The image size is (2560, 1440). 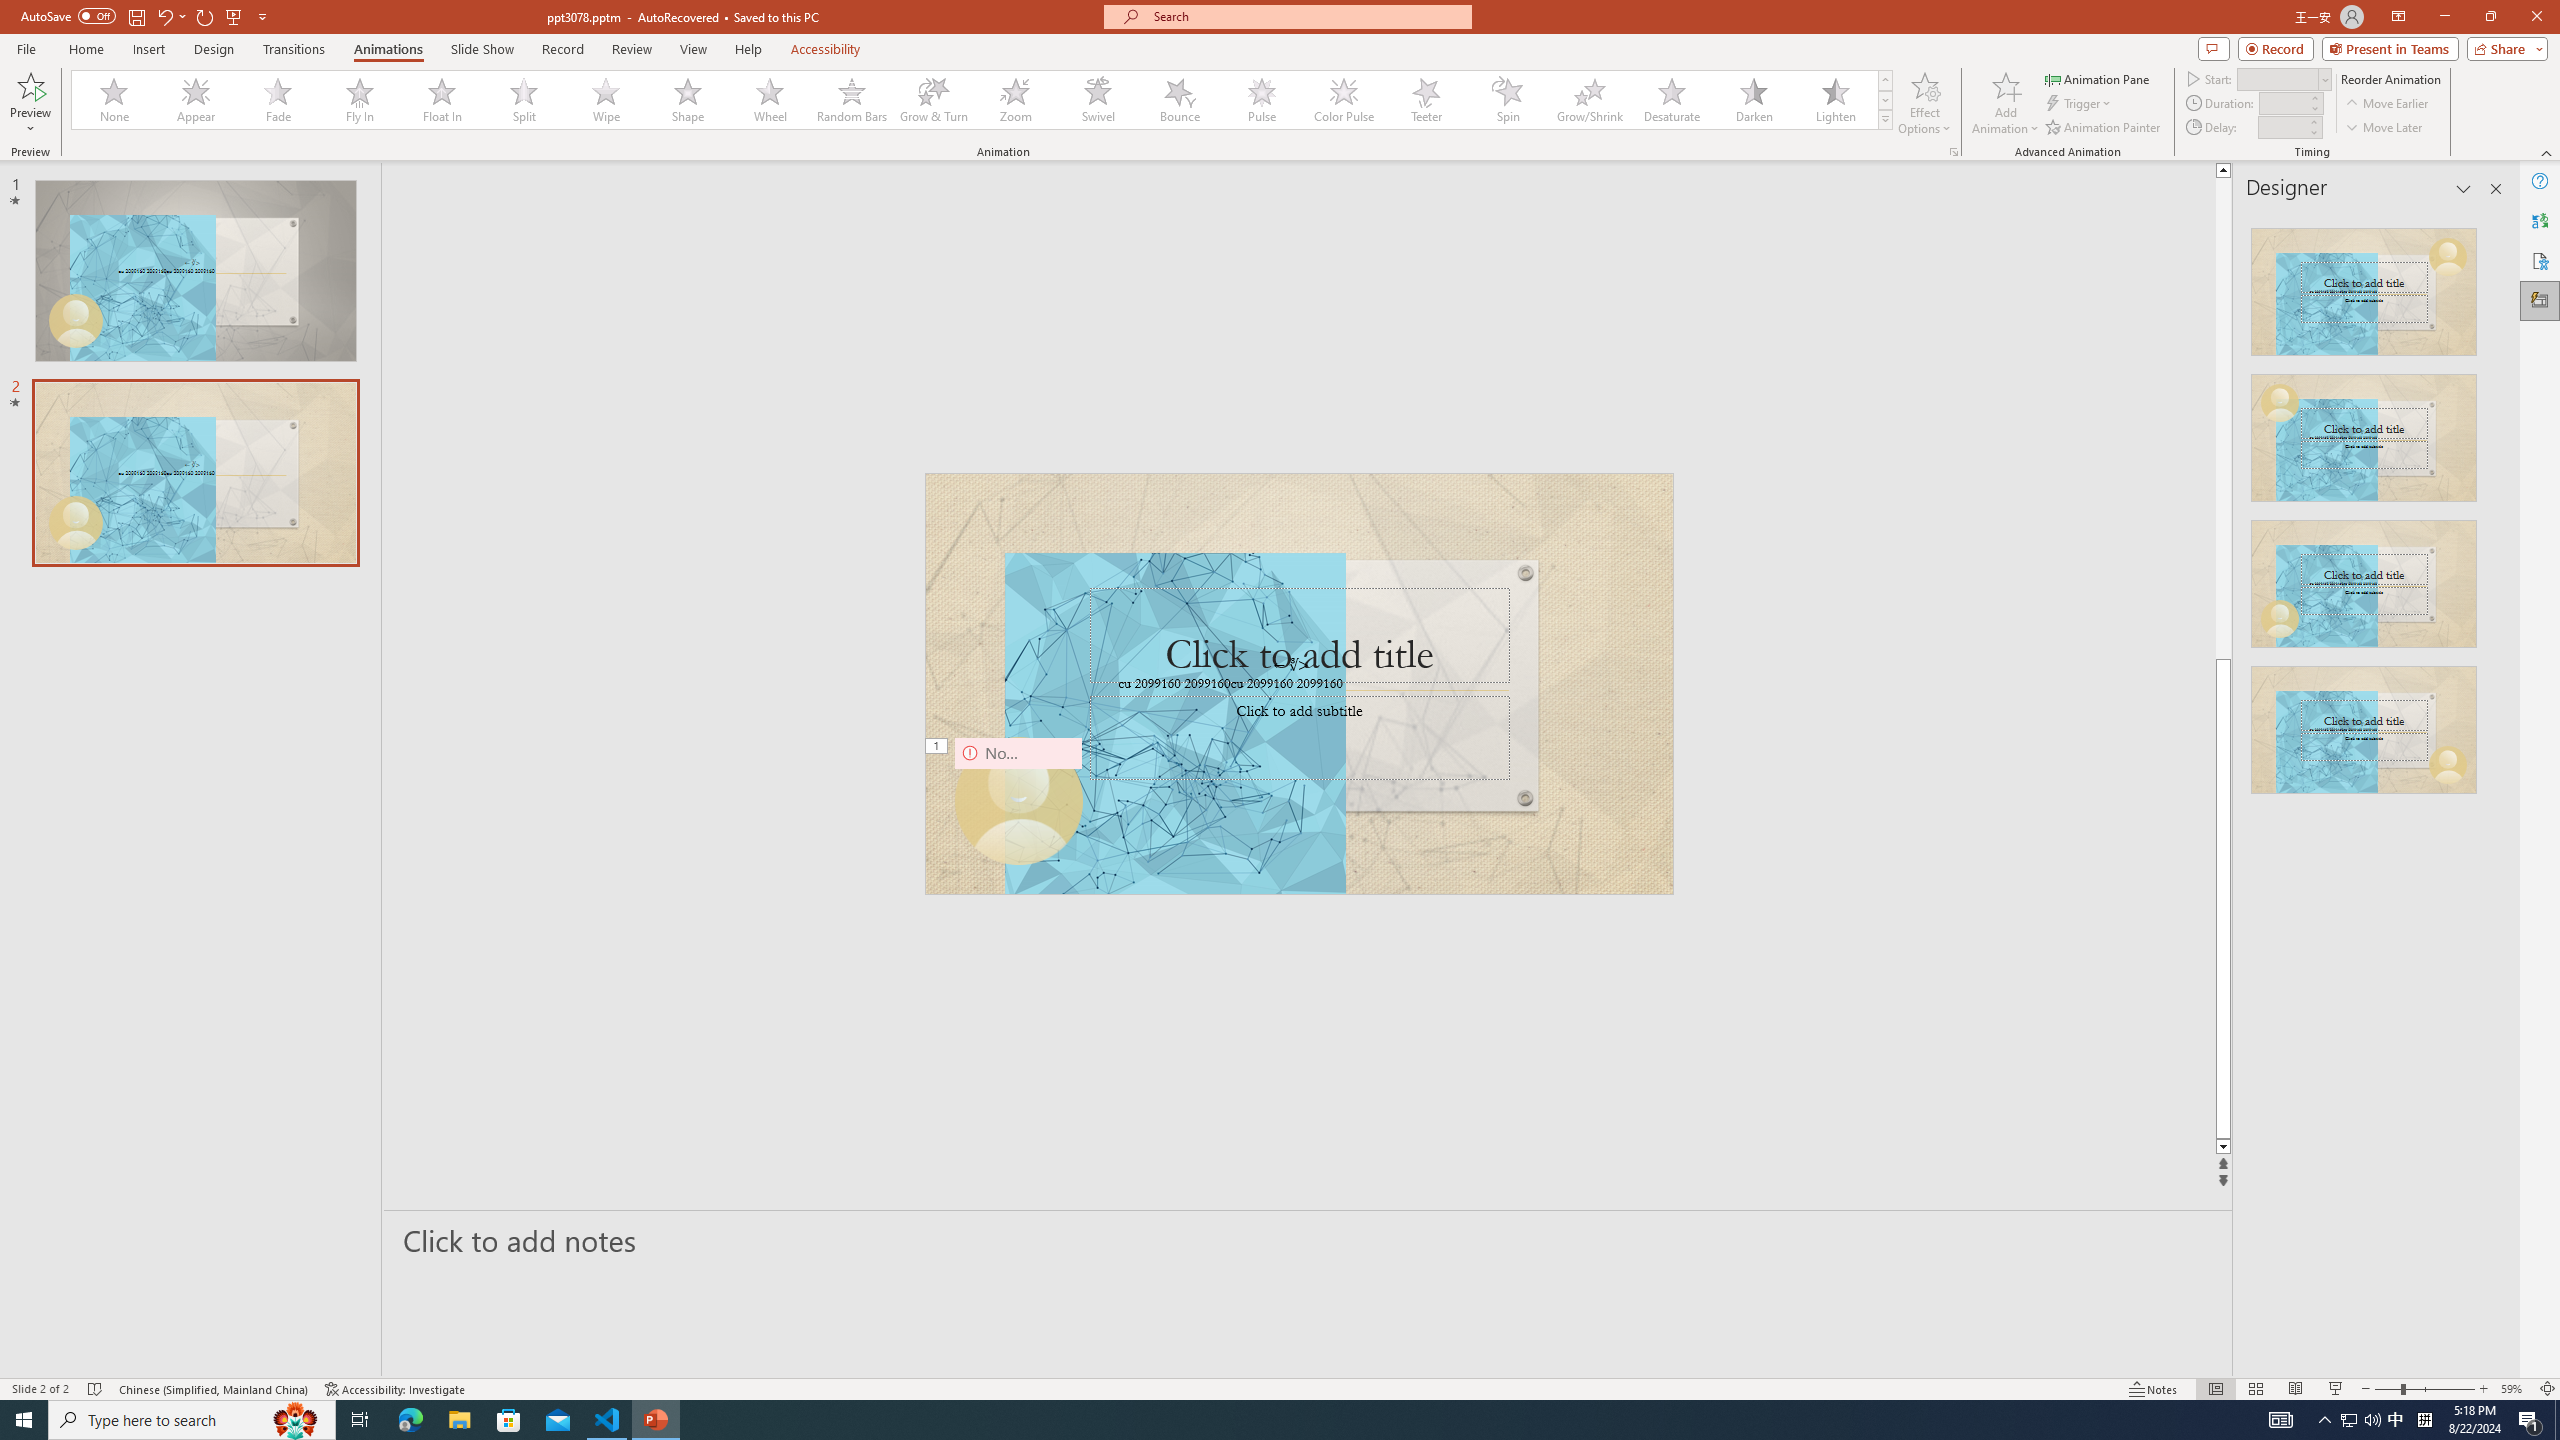 I want to click on Move Earlier, so click(x=2386, y=104).